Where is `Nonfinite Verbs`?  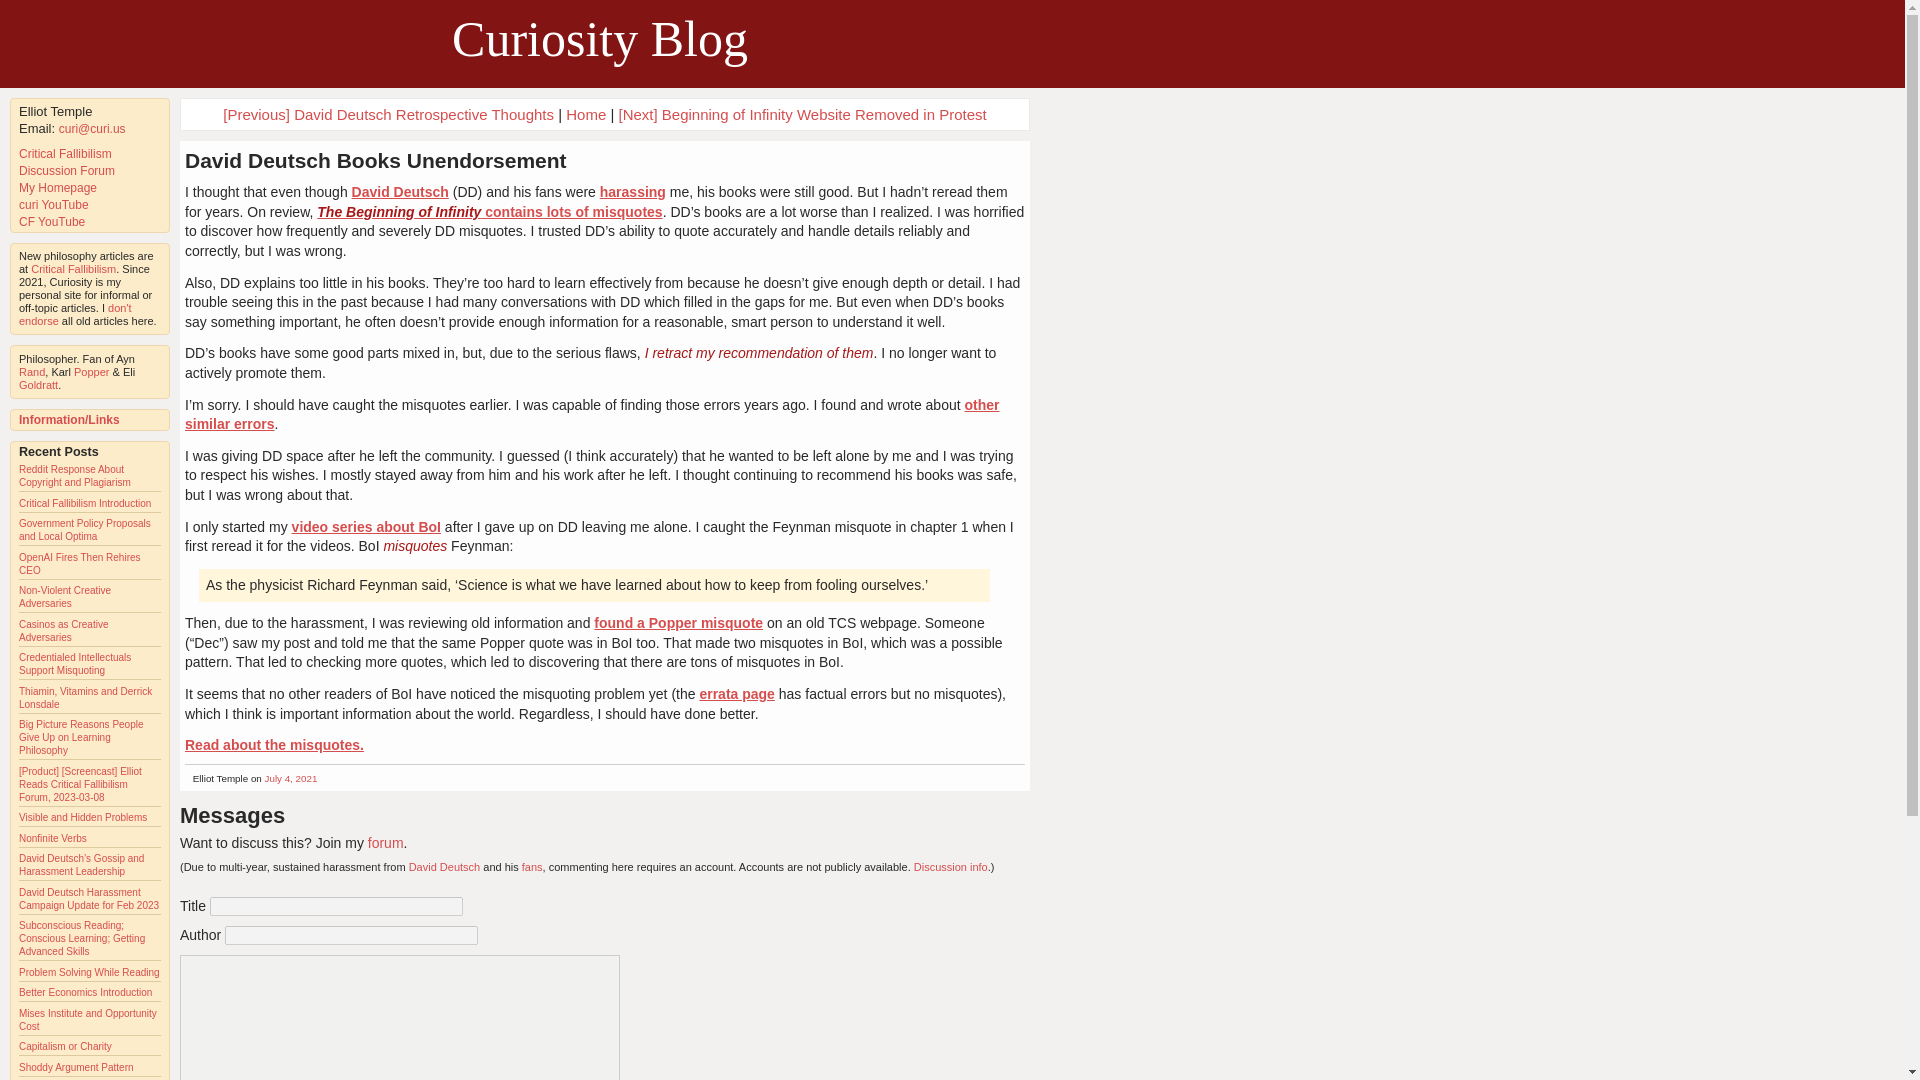 Nonfinite Verbs is located at coordinates (52, 838).